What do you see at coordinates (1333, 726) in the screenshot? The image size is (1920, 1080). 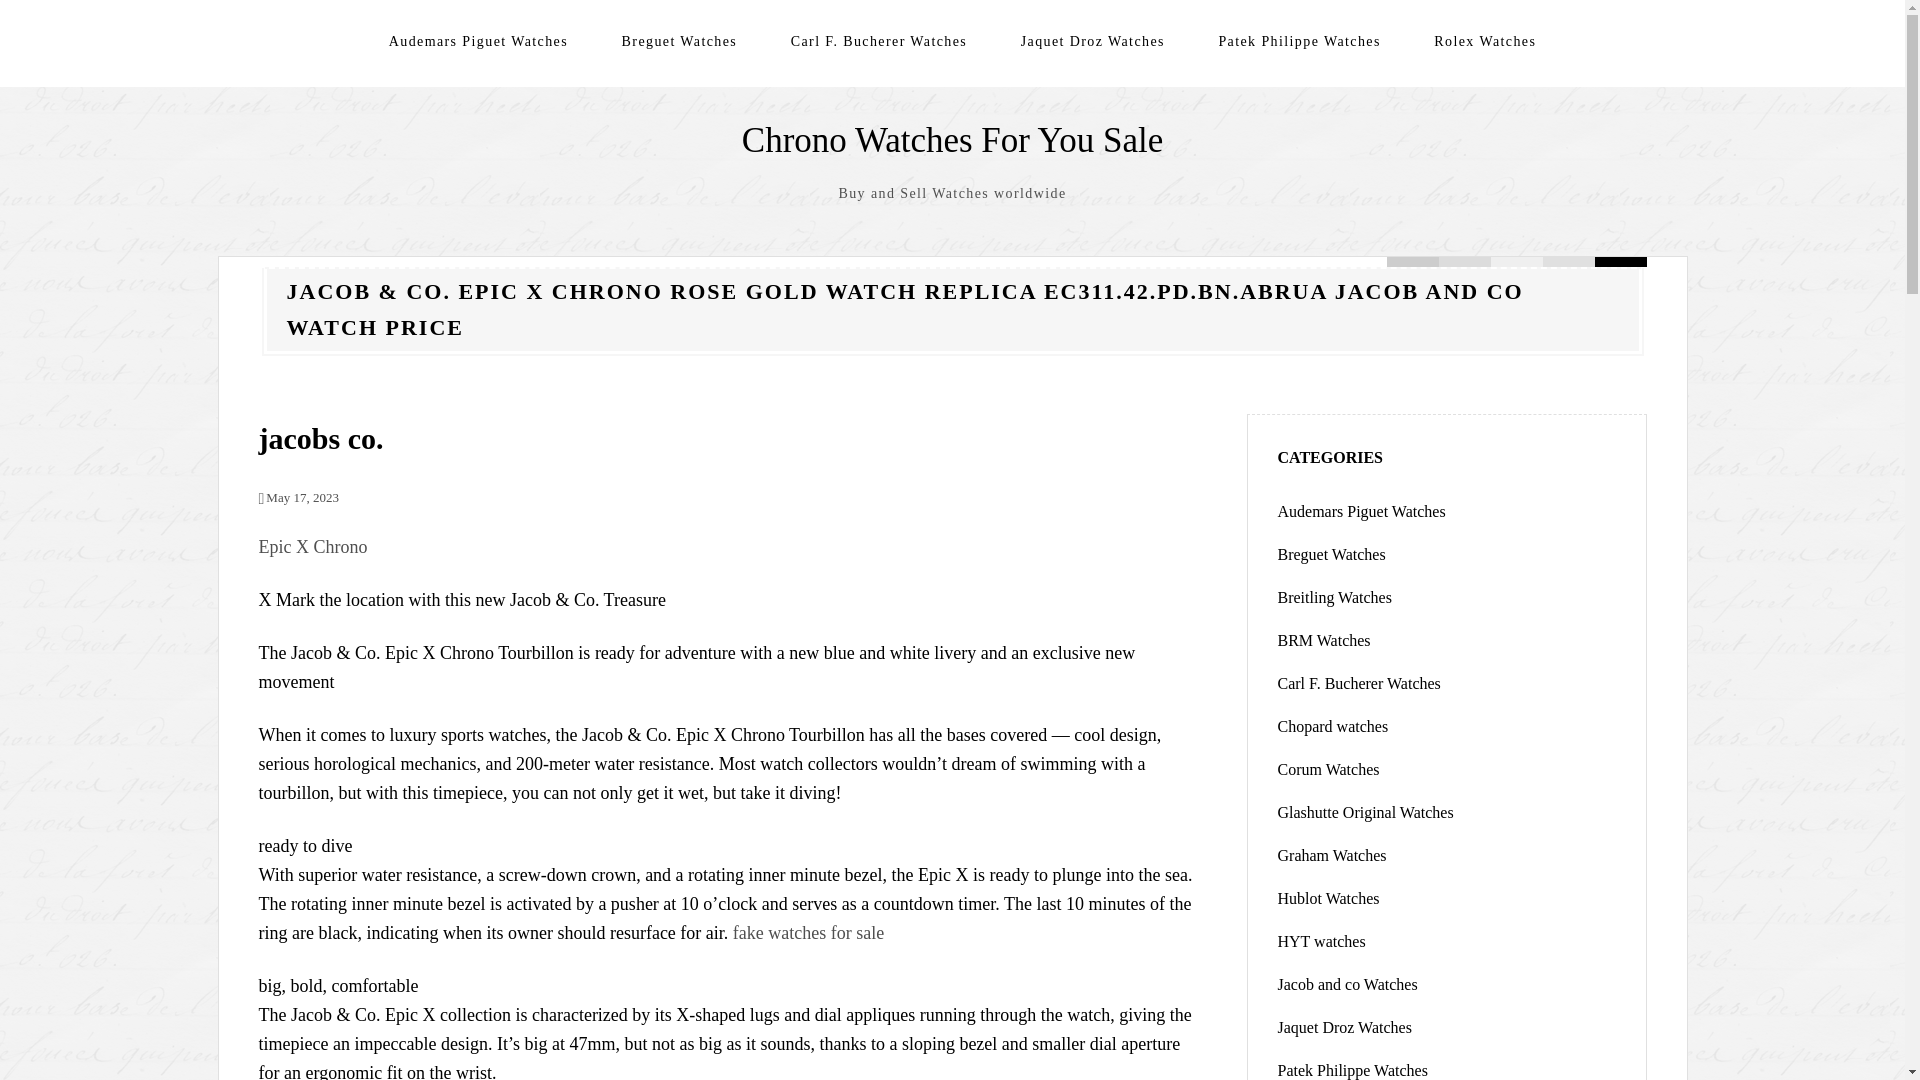 I see `Chopard watches` at bounding box center [1333, 726].